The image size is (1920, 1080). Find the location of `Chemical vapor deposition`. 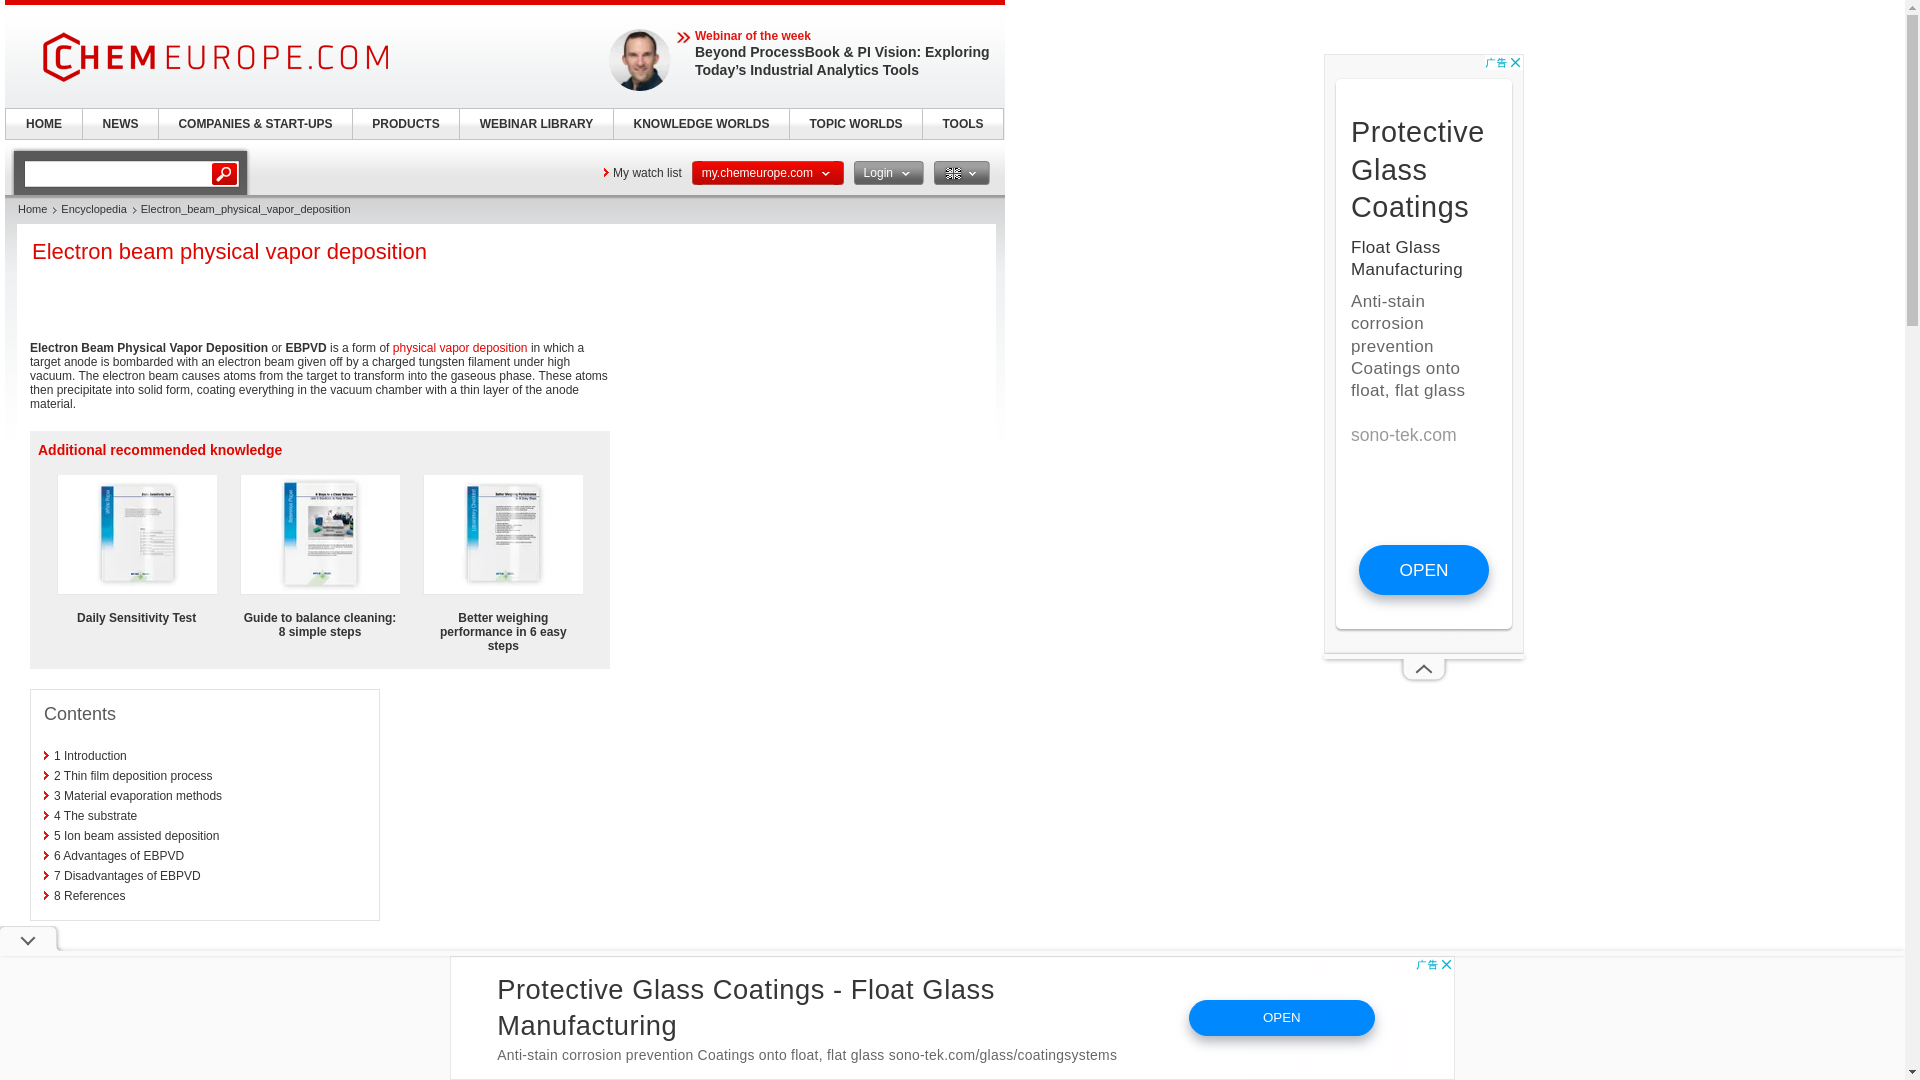

Chemical vapor deposition is located at coordinates (372, 1038).